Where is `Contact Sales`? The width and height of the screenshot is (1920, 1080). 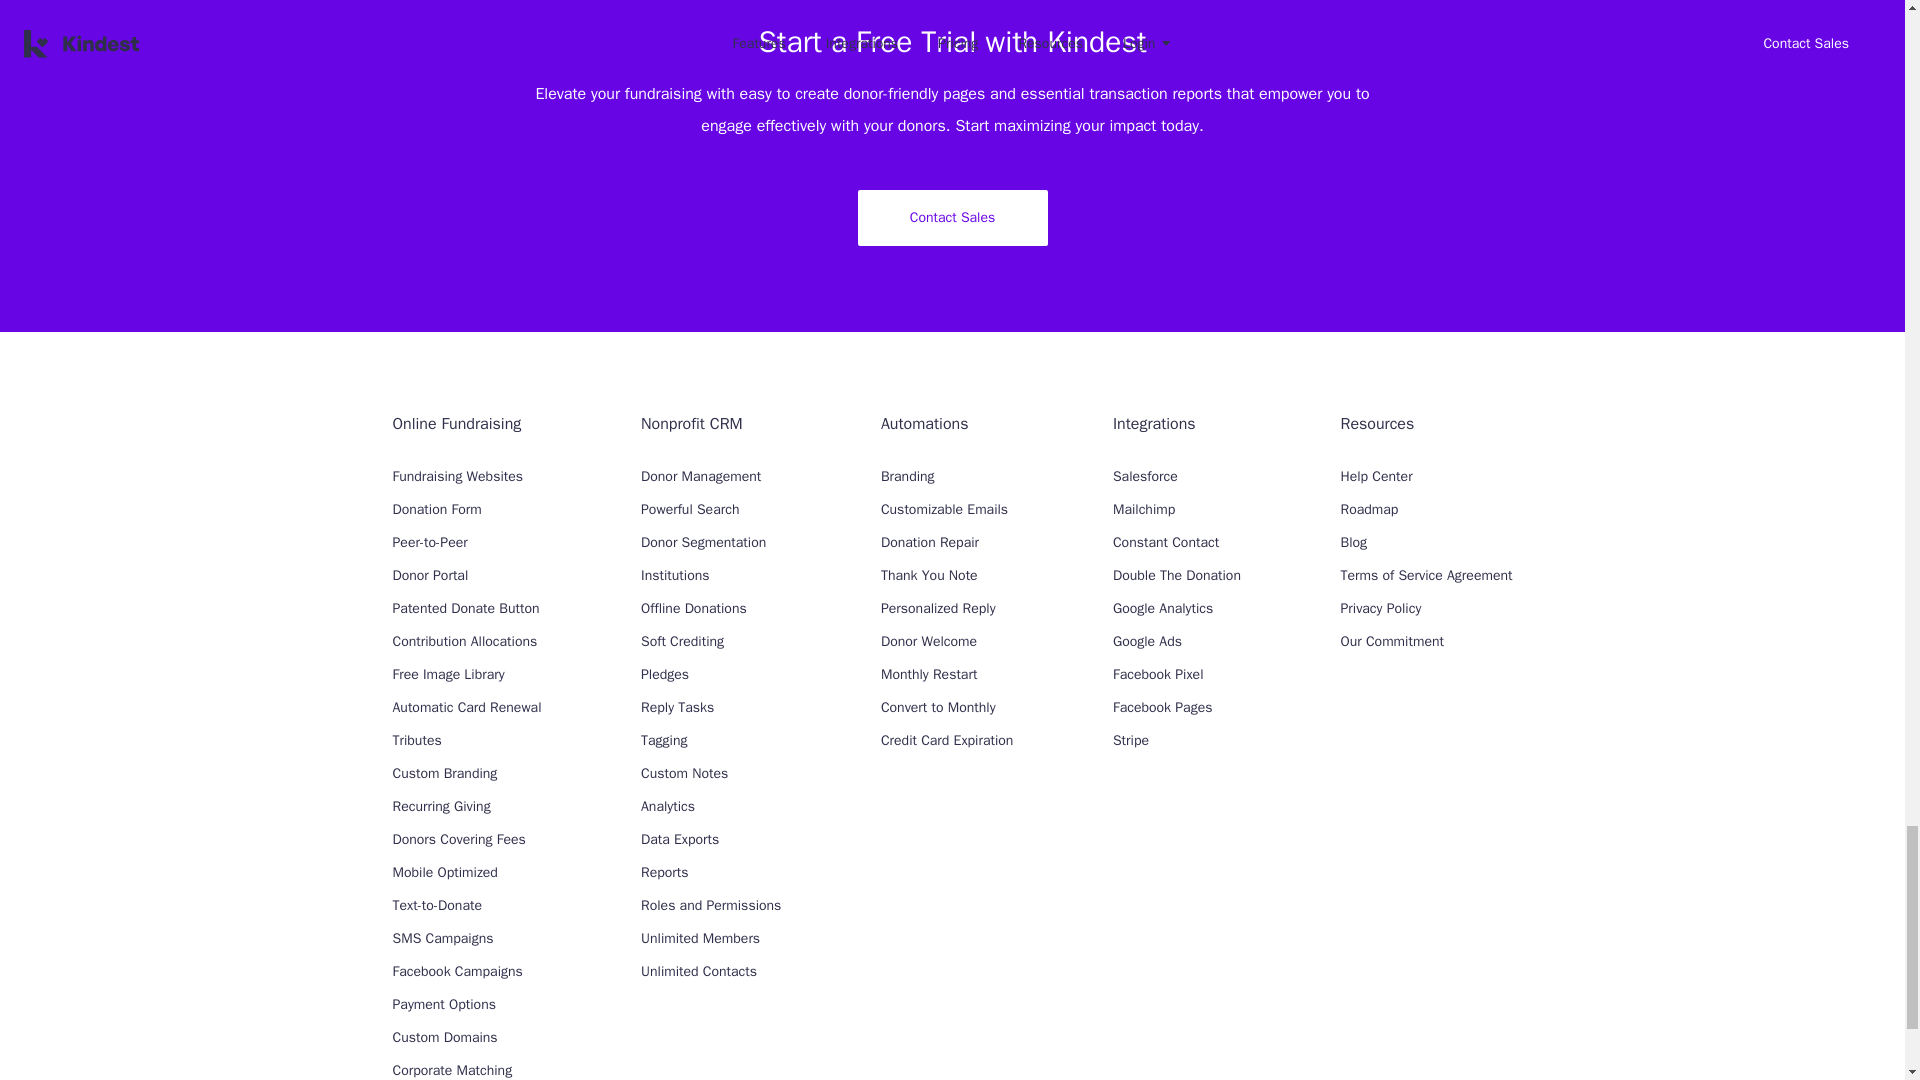 Contact Sales is located at coordinates (953, 218).